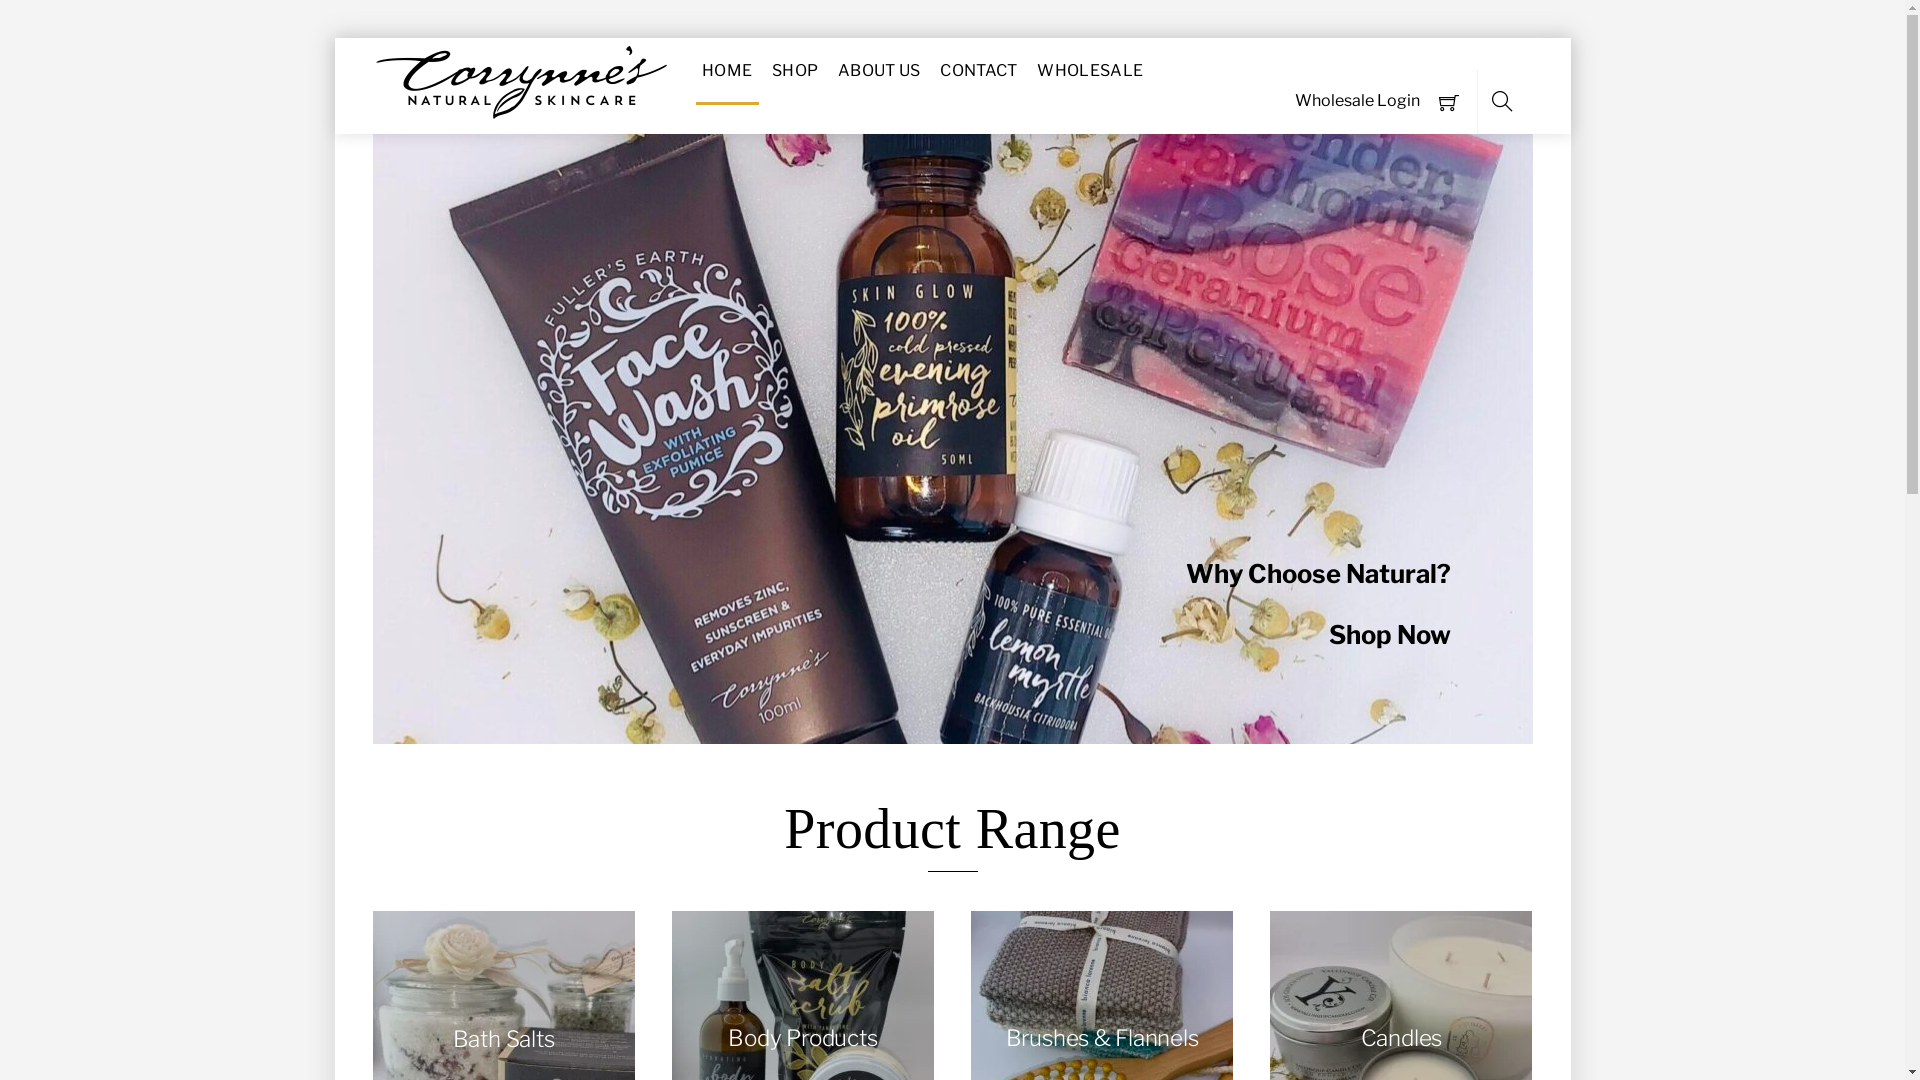  What do you see at coordinates (1090, 71) in the screenshot?
I see `WHOLESALE` at bounding box center [1090, 71].